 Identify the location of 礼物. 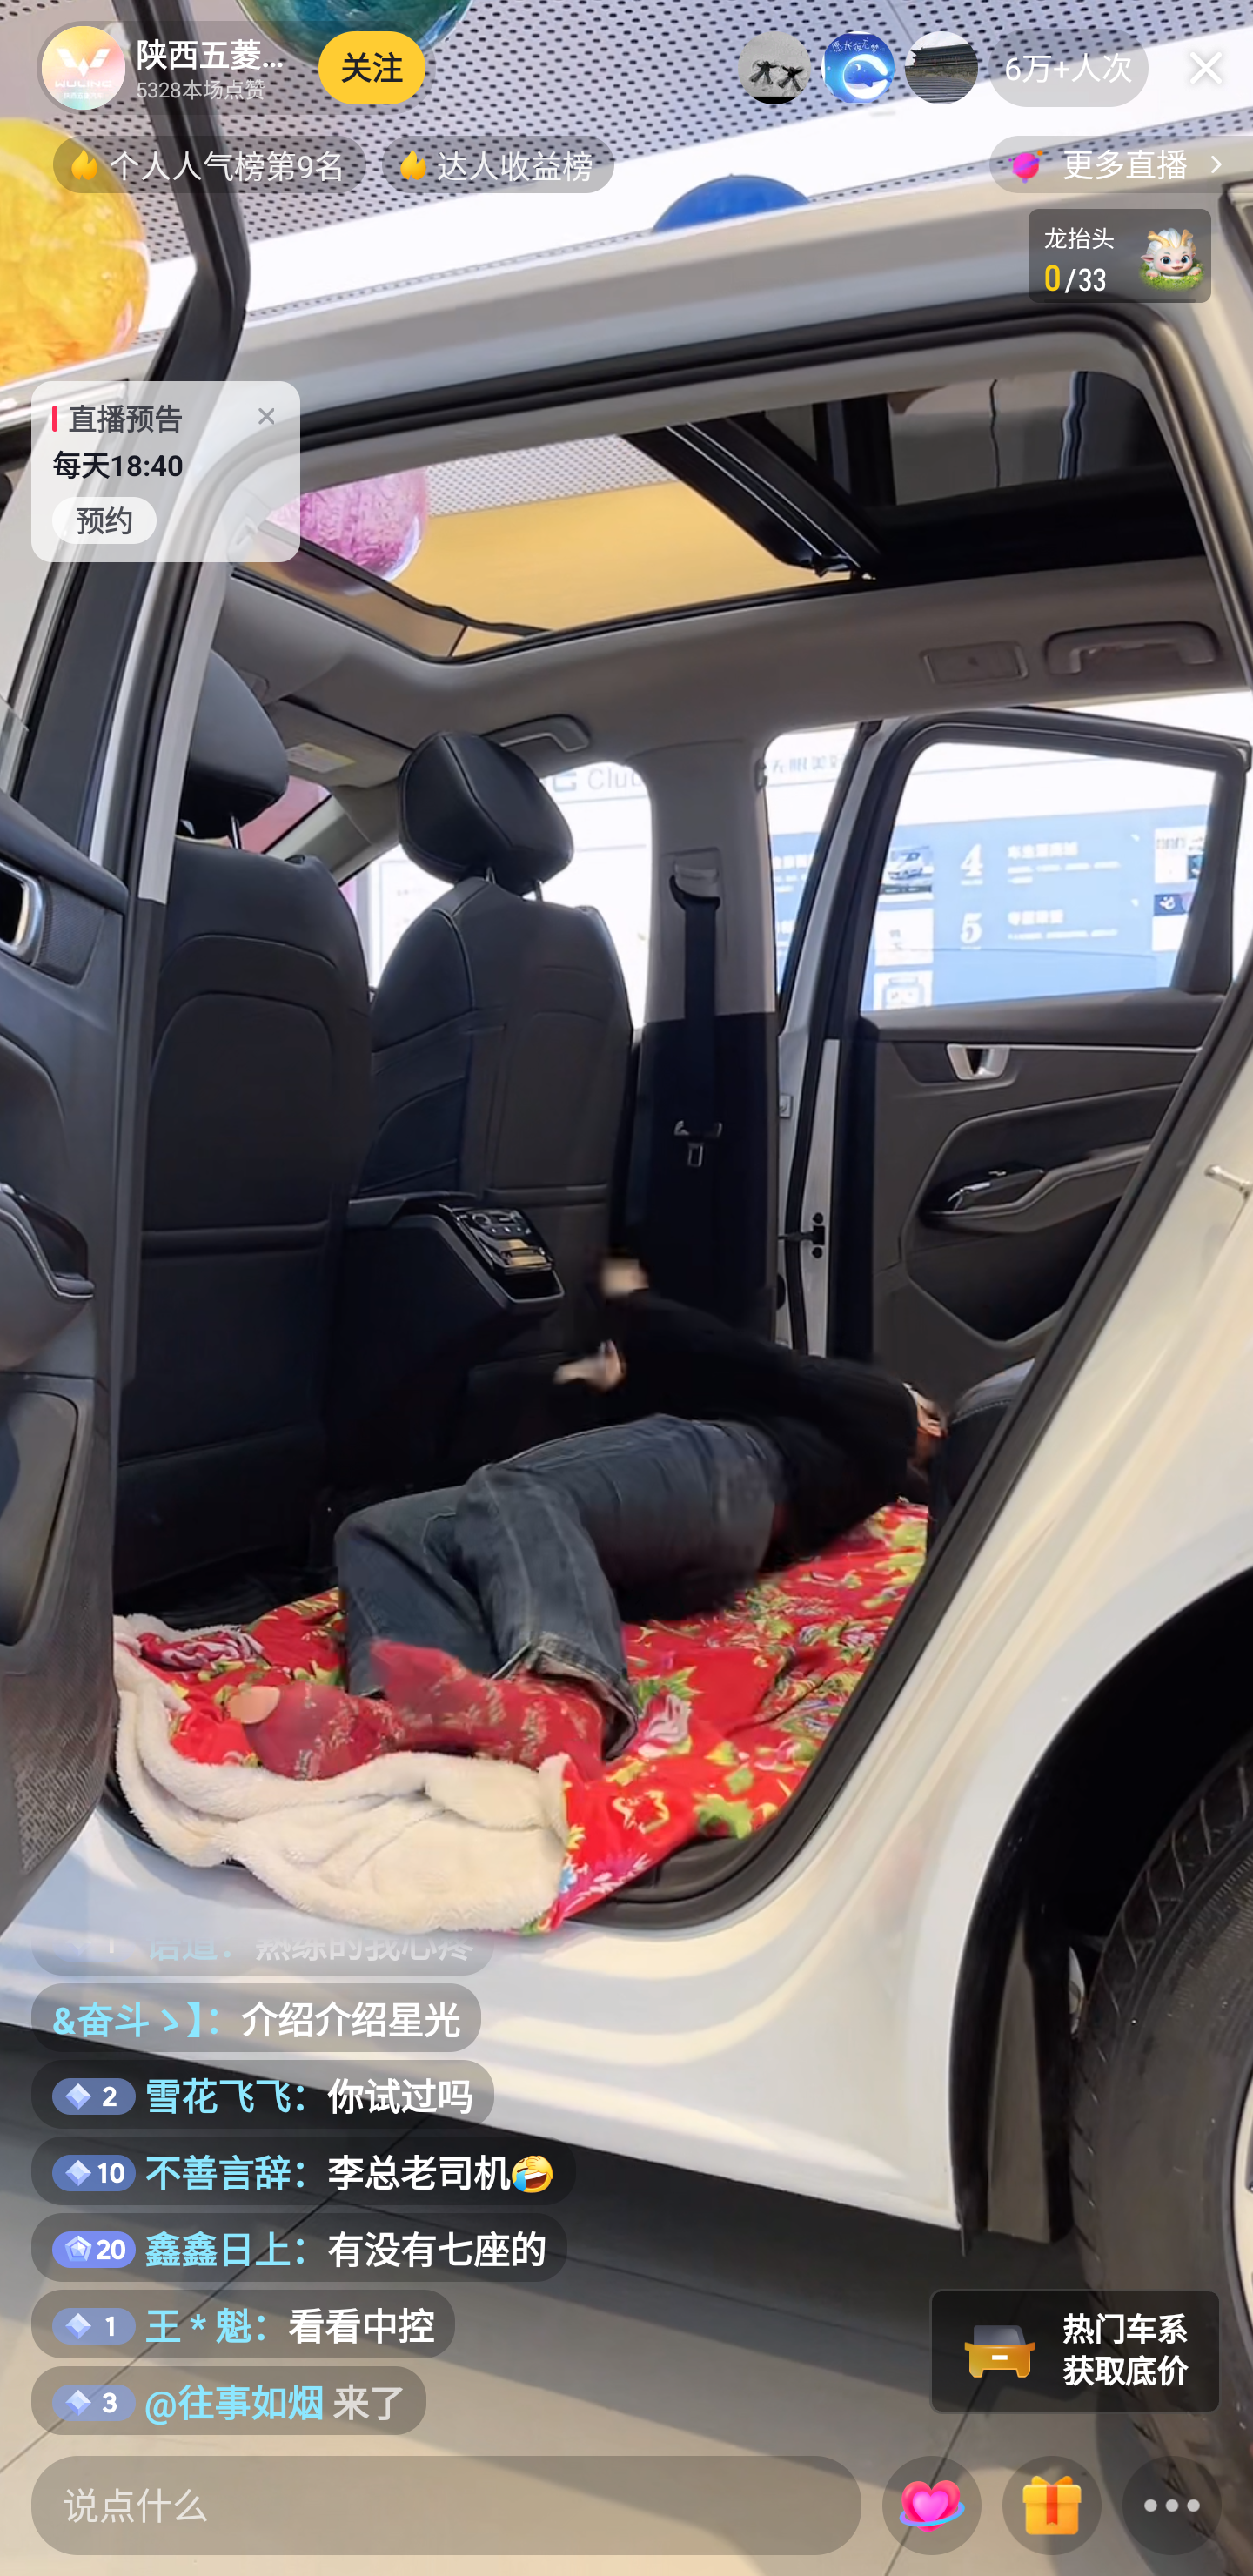
(1051, 2507).